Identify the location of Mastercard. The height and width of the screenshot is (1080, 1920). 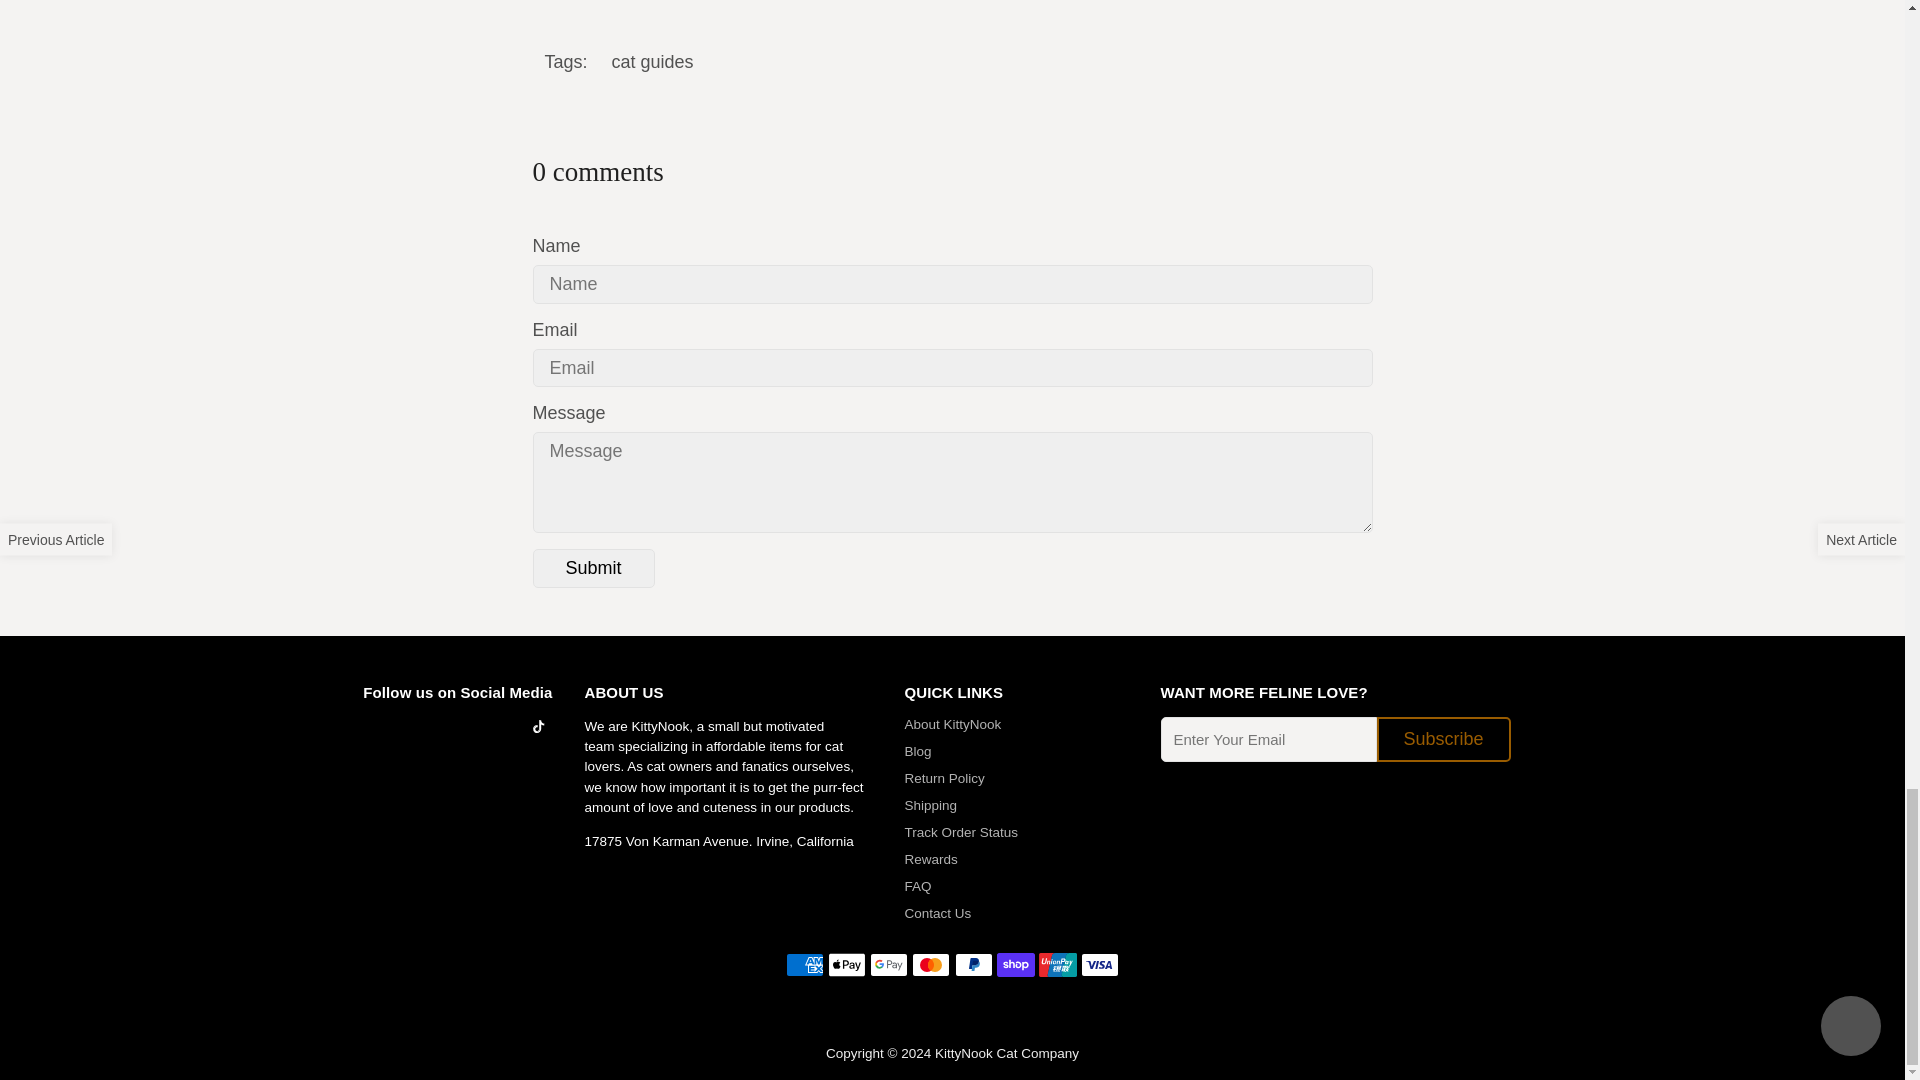
(931, 964).